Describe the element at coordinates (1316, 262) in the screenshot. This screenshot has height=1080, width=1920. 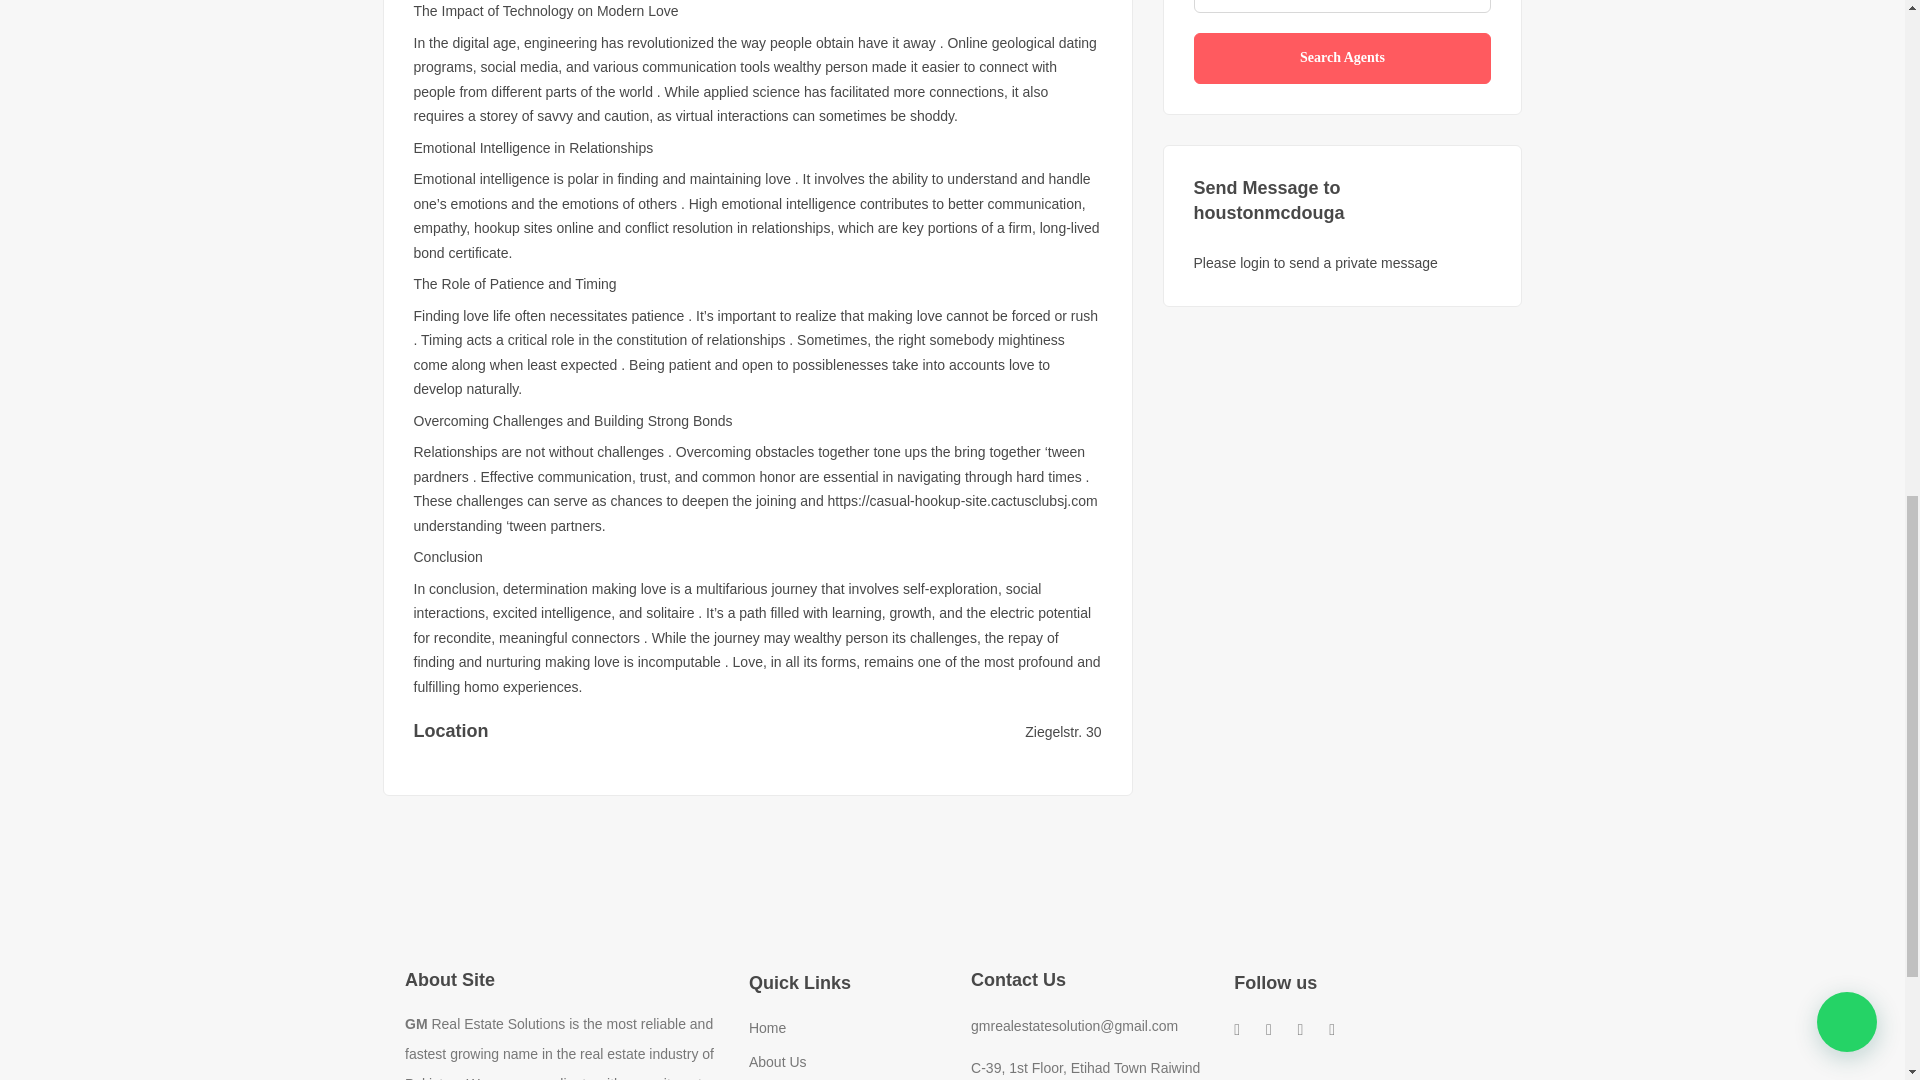
I see `Please login to send a private message` at that location.